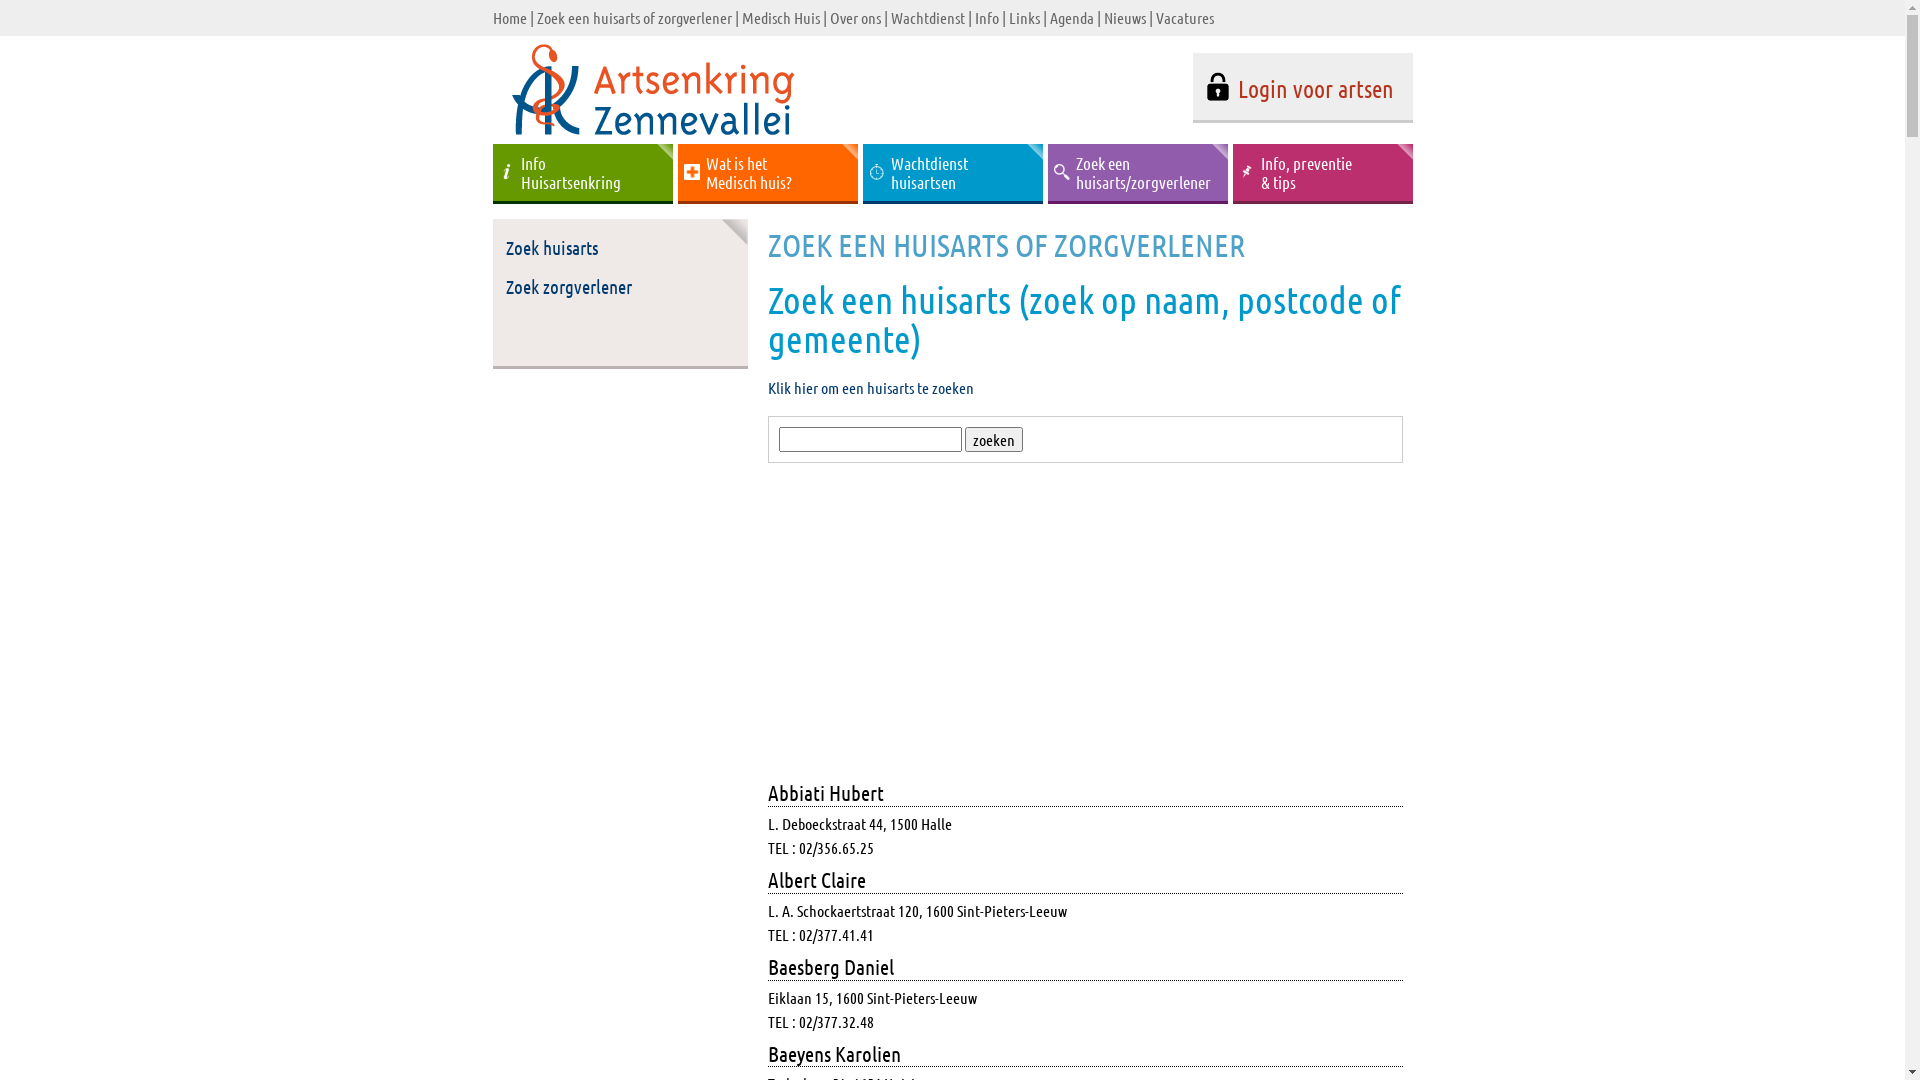  I want to click on Wachtdienst, so click(927, 18).